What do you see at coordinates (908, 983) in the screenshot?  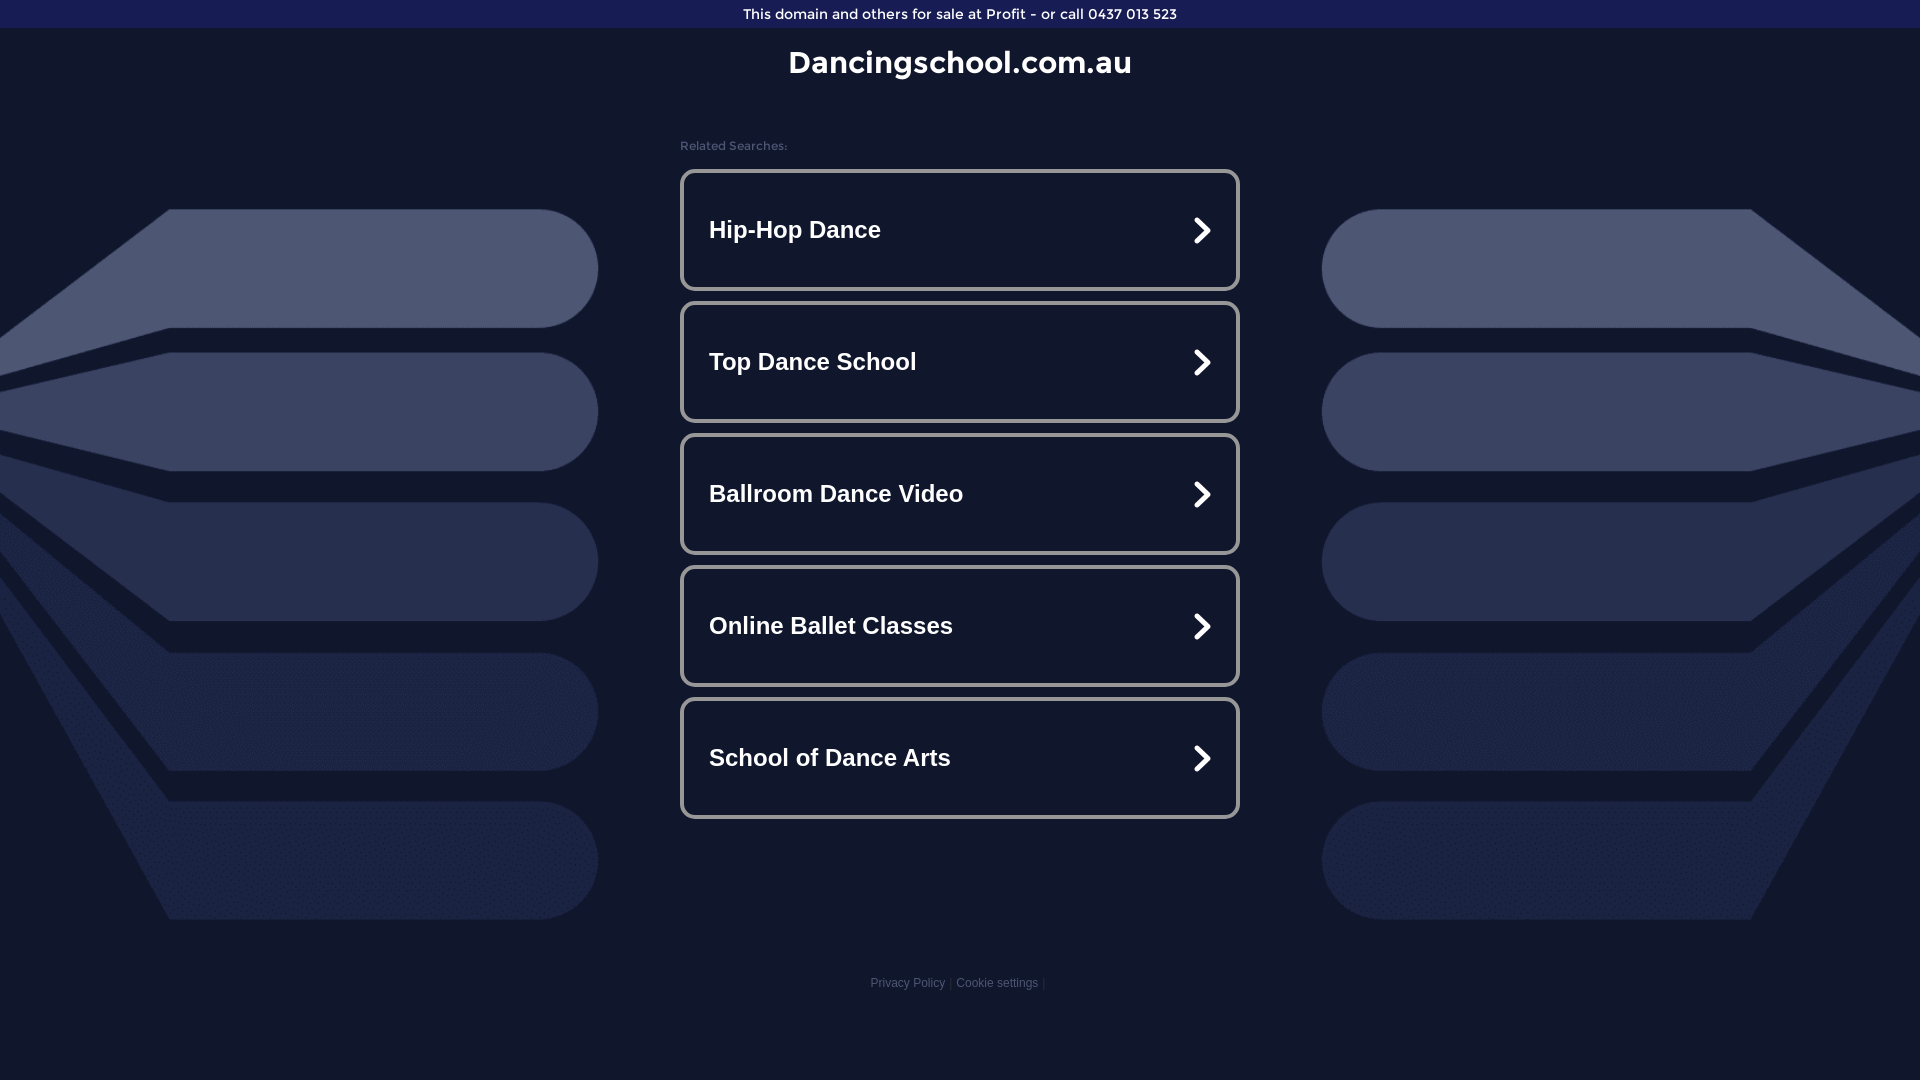 I see `Privacy Policy` at bounding box center [908, 983].